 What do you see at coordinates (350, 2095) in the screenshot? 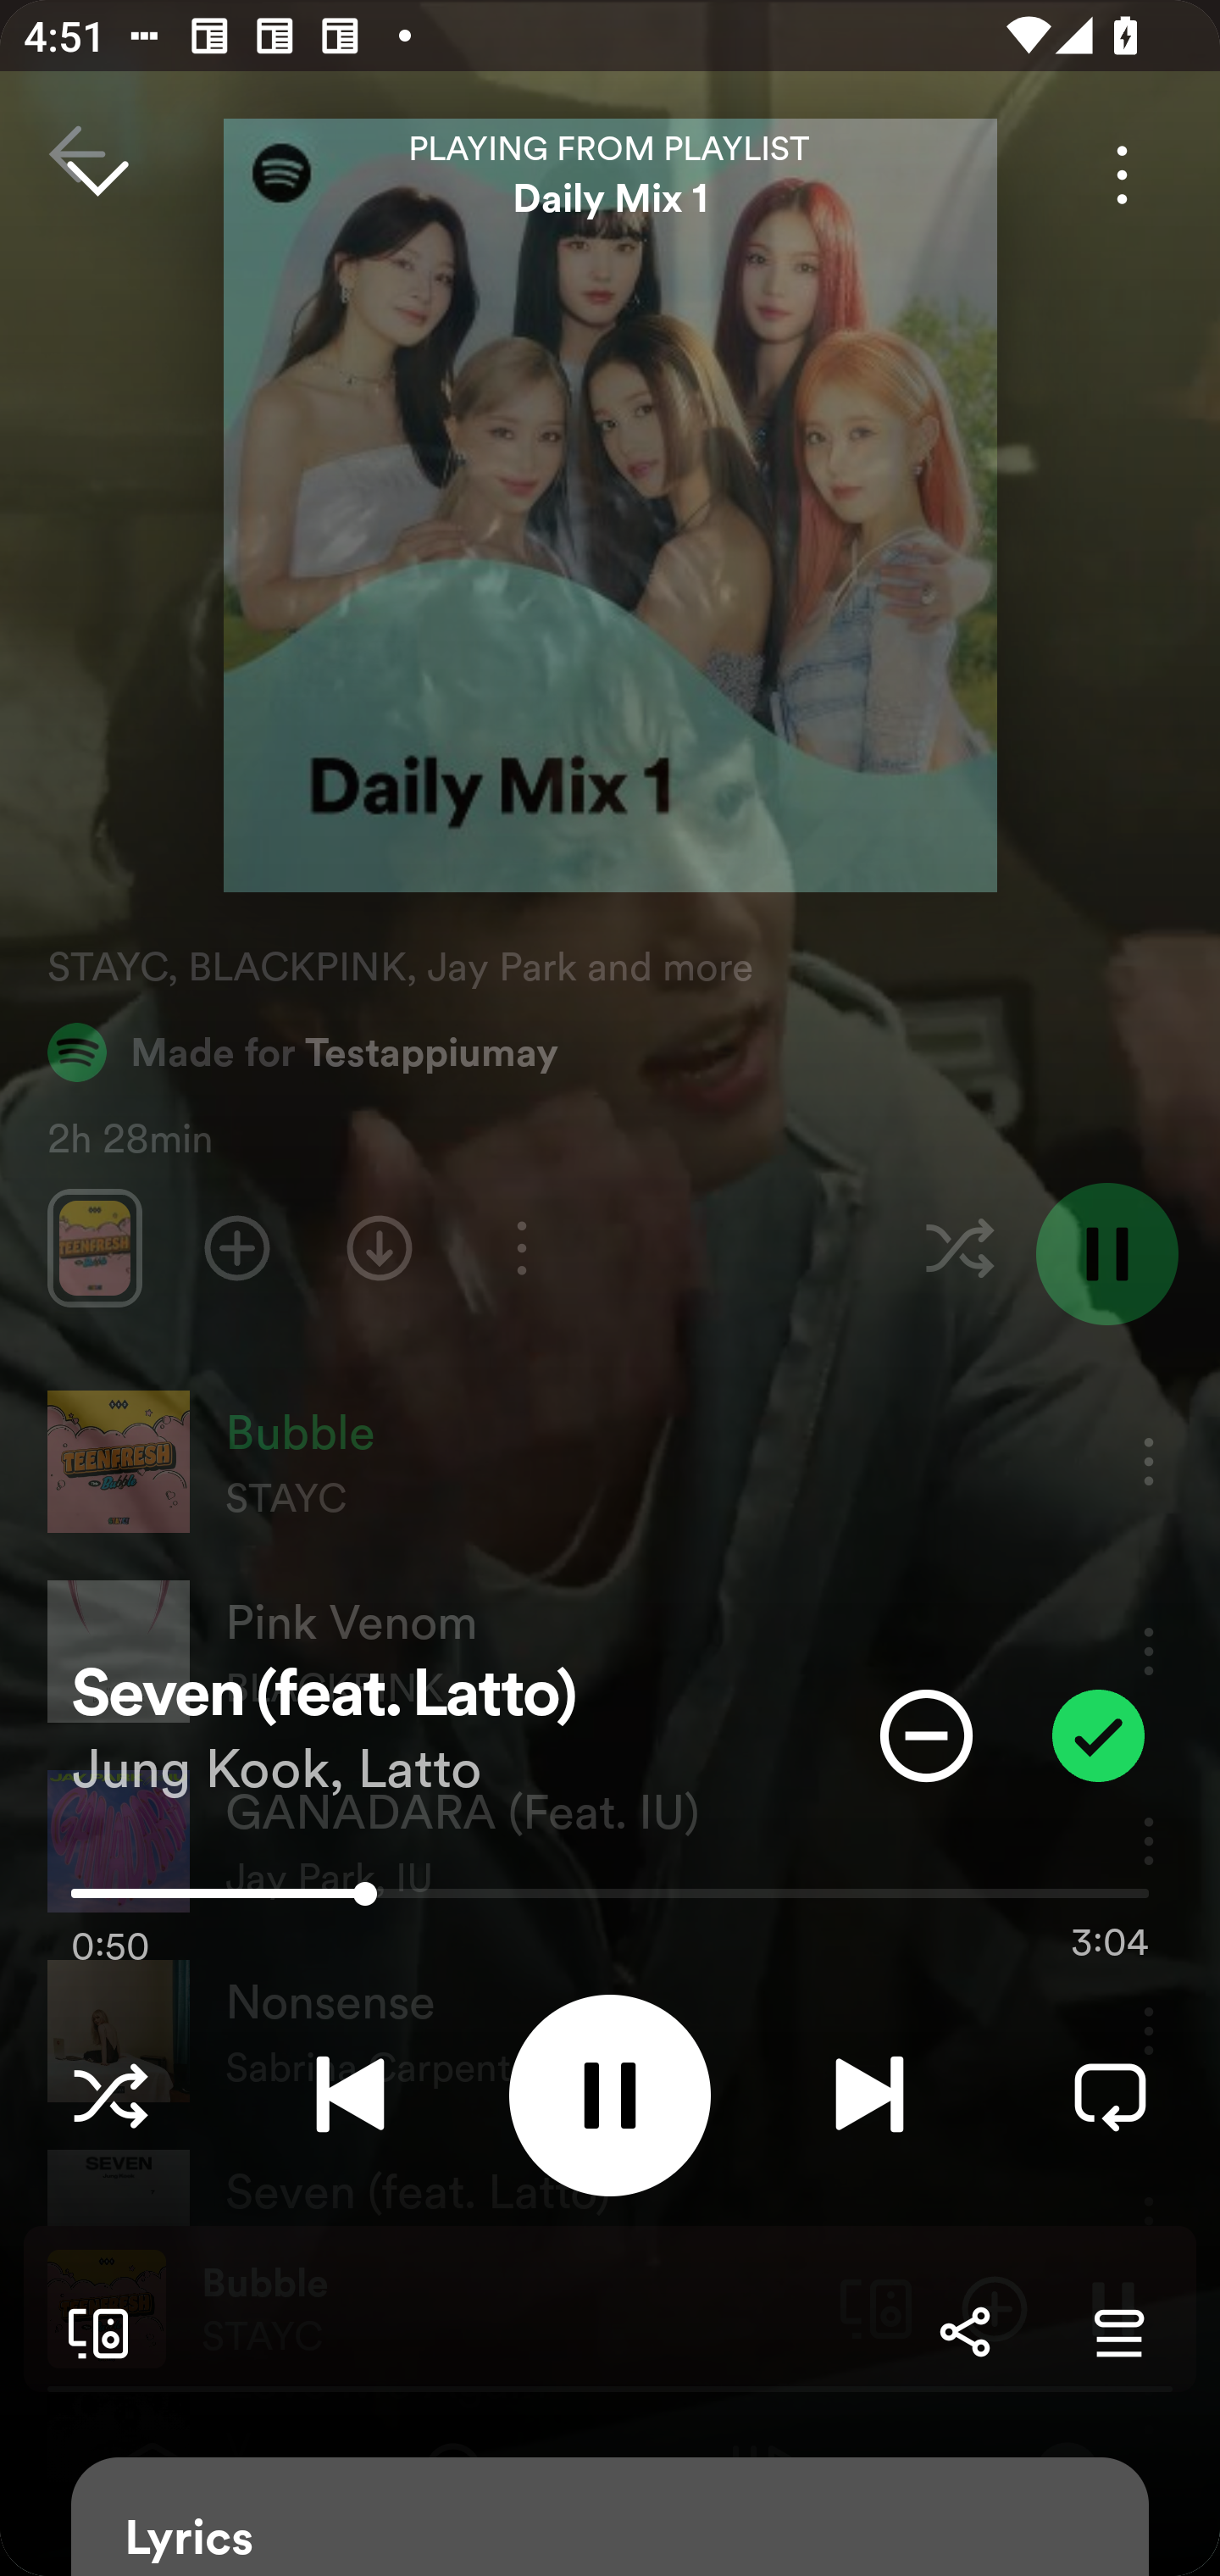
I see `Previous` at bounding box center [350, 2095].